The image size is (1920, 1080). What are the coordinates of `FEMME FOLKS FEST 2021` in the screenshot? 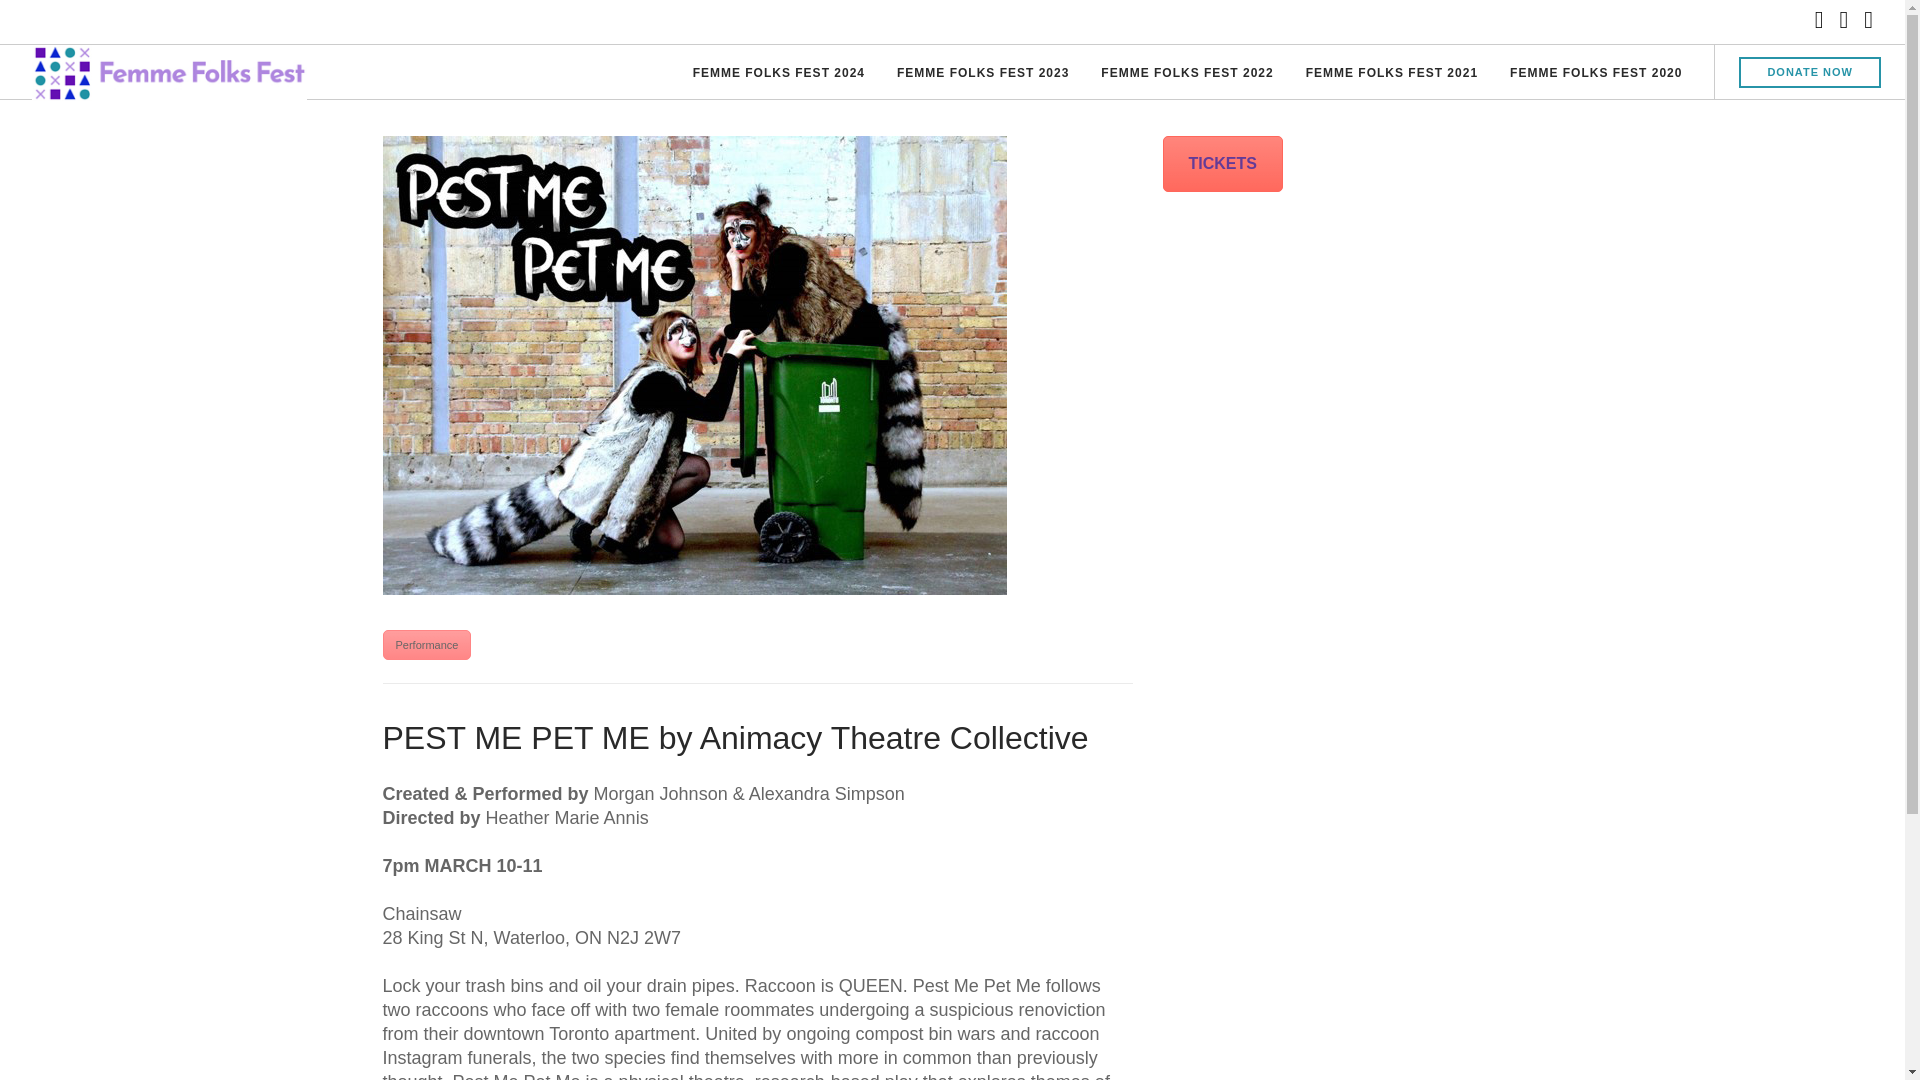 It's located at (1392, 74).